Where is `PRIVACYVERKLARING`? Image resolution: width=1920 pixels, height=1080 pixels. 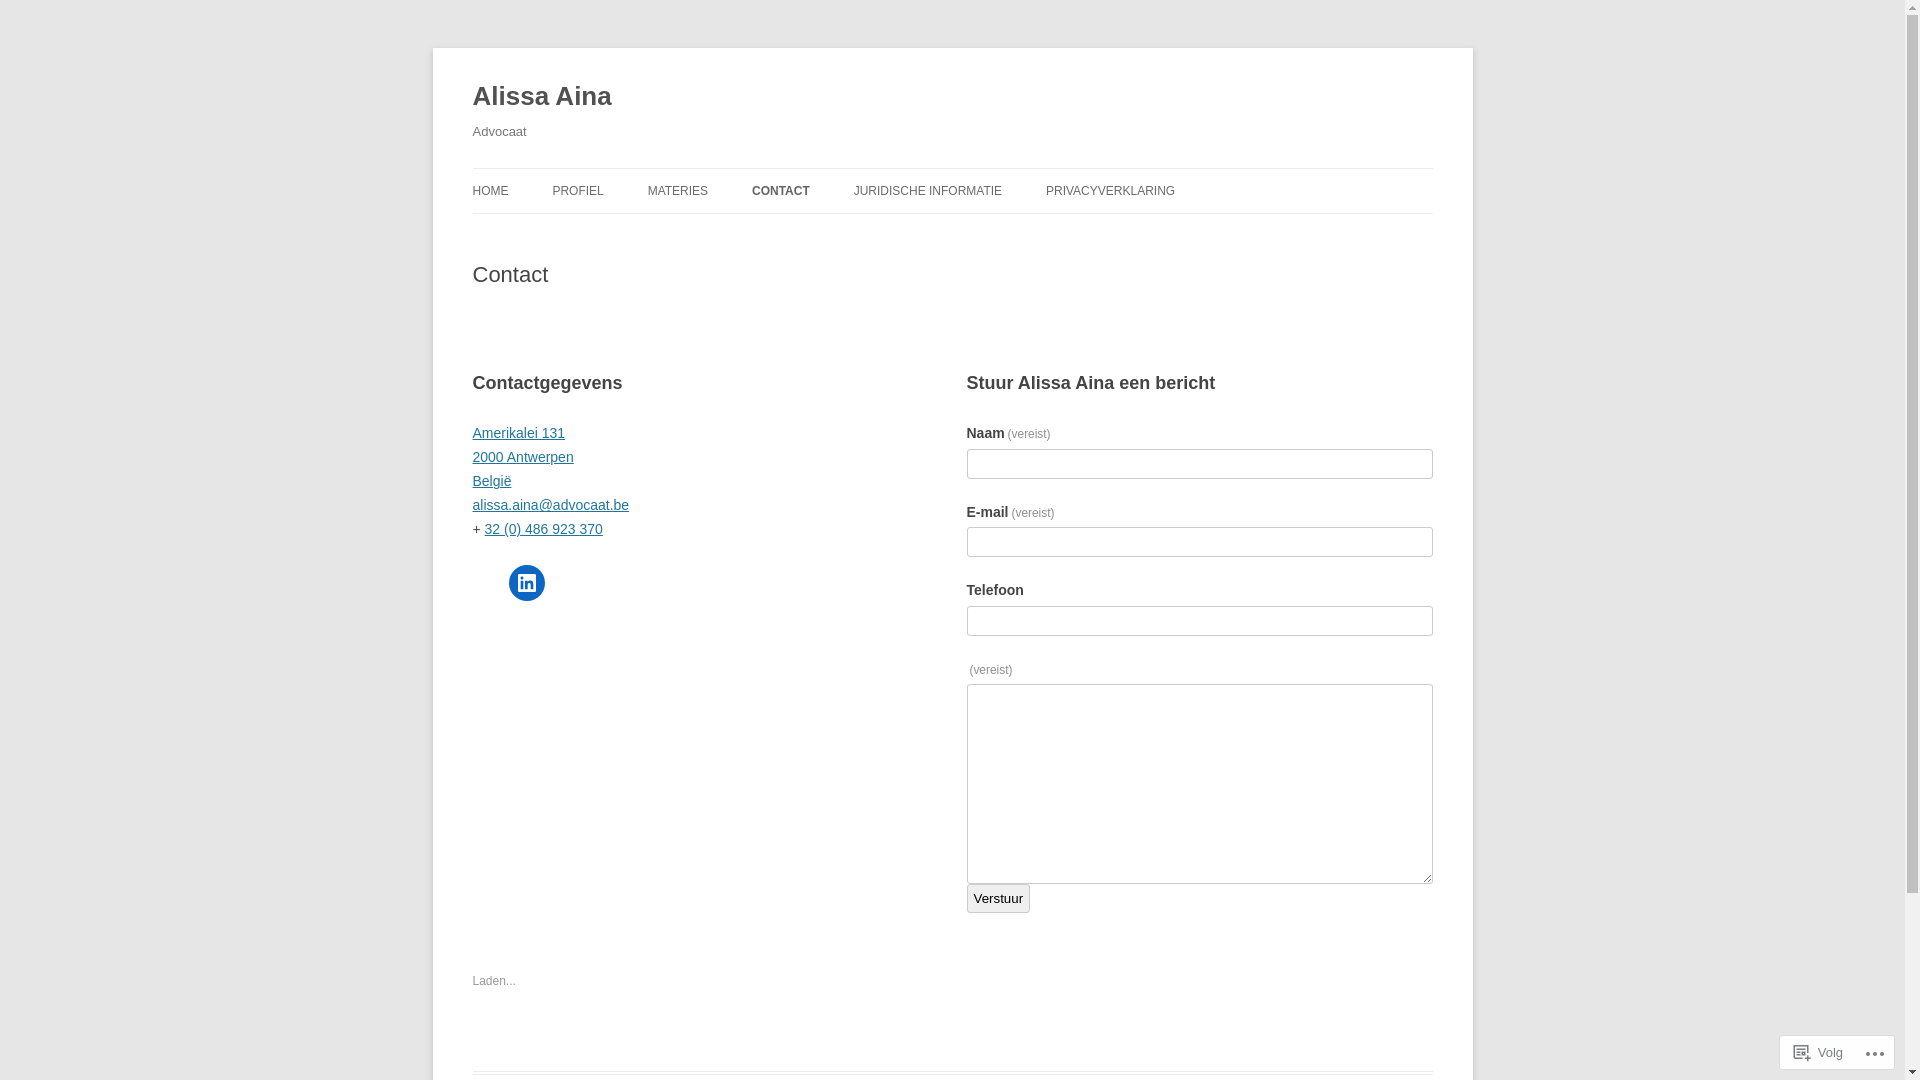 PRIVACYVERKLARING is located at coordinates (1110, 191).